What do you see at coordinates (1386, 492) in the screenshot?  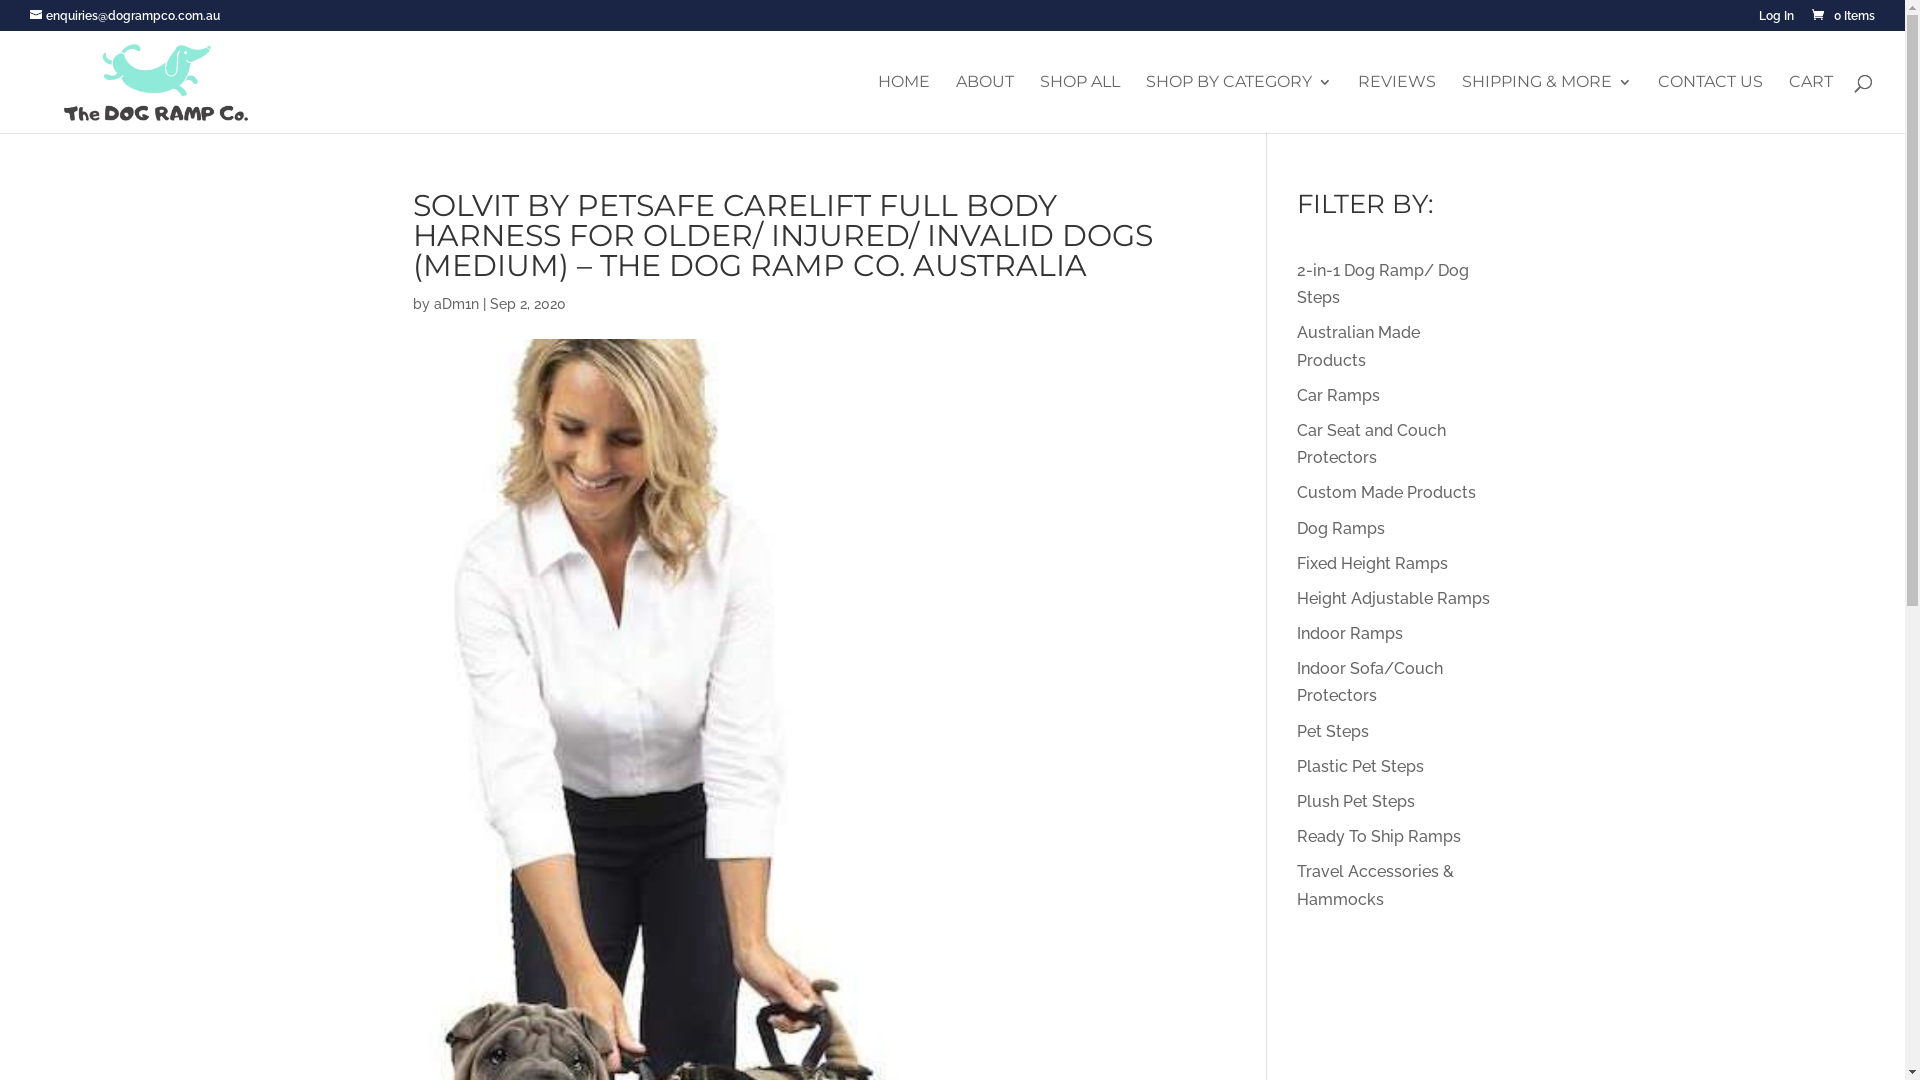 I see `Custom Made Products` at bounding box center [1386, 492].